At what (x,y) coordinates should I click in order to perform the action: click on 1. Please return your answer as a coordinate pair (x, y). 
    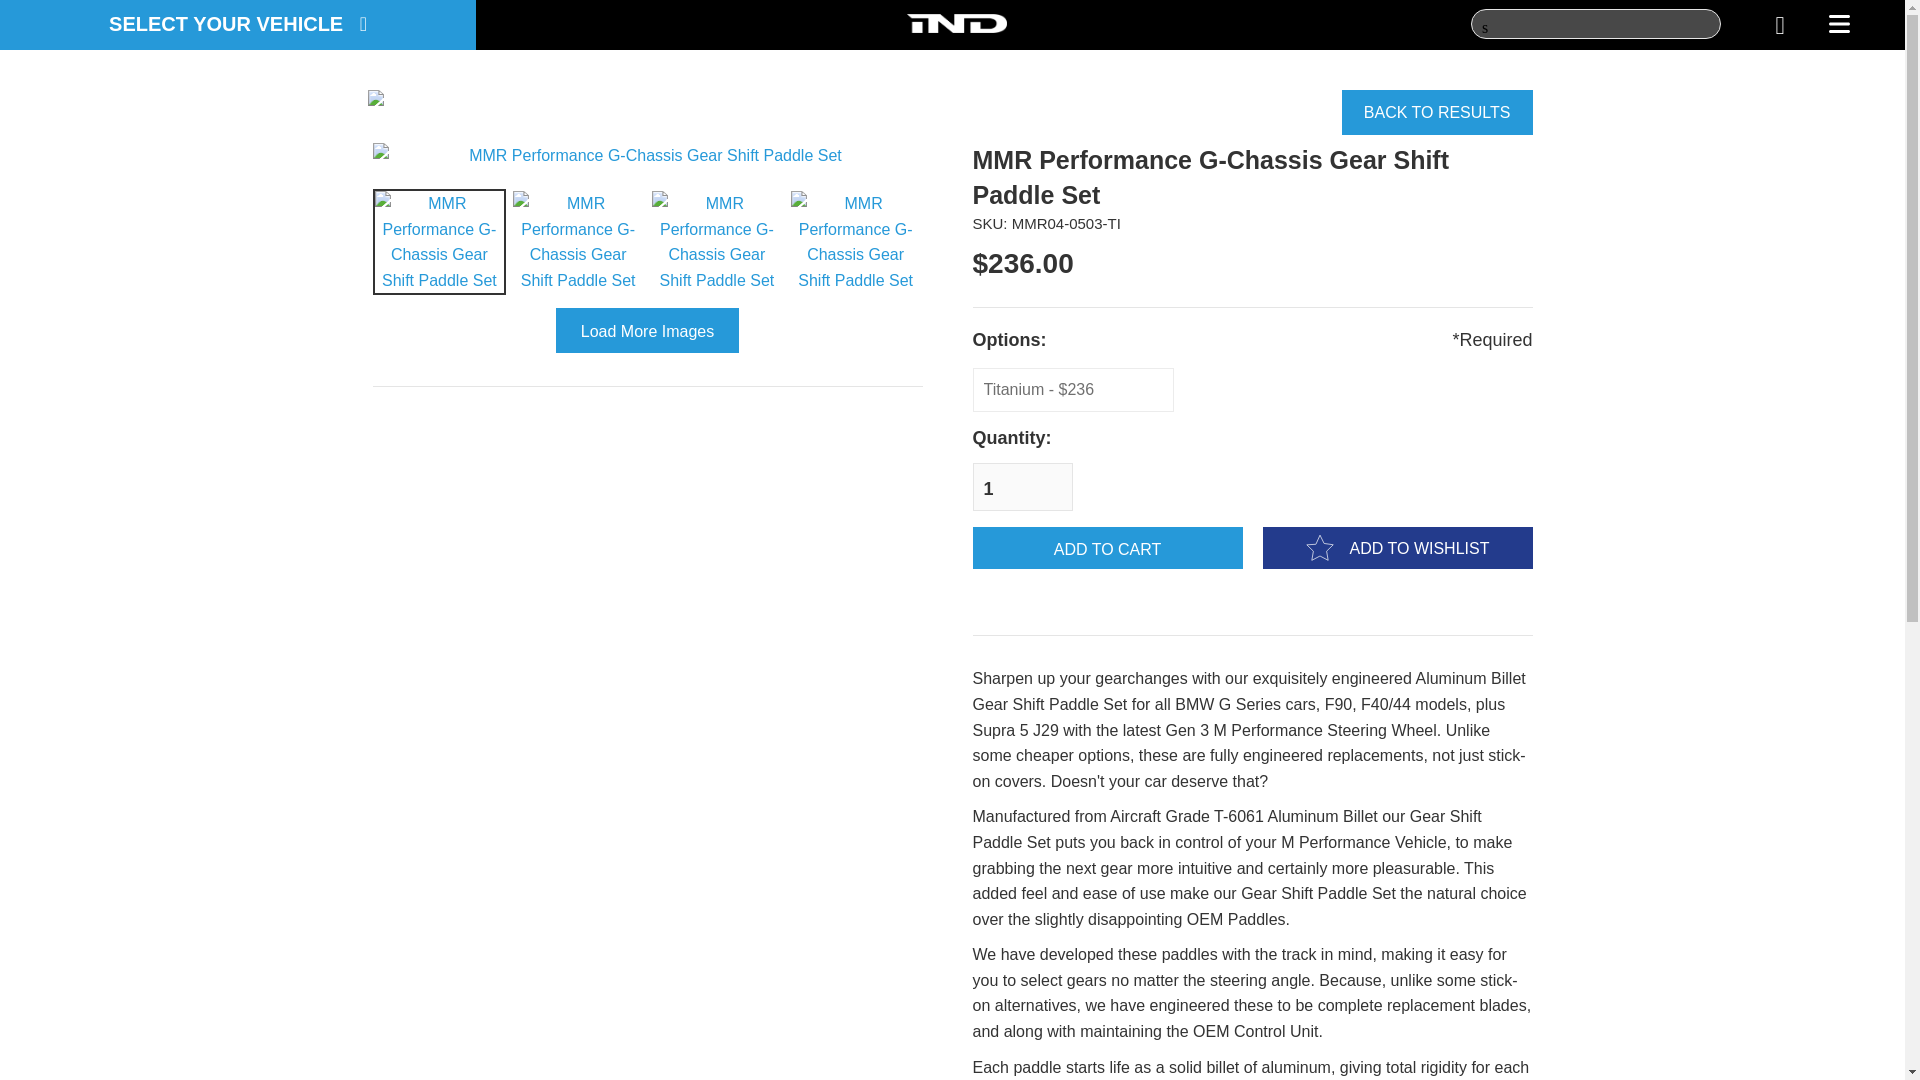
    Looking at the image, I should click on (1021, 486).